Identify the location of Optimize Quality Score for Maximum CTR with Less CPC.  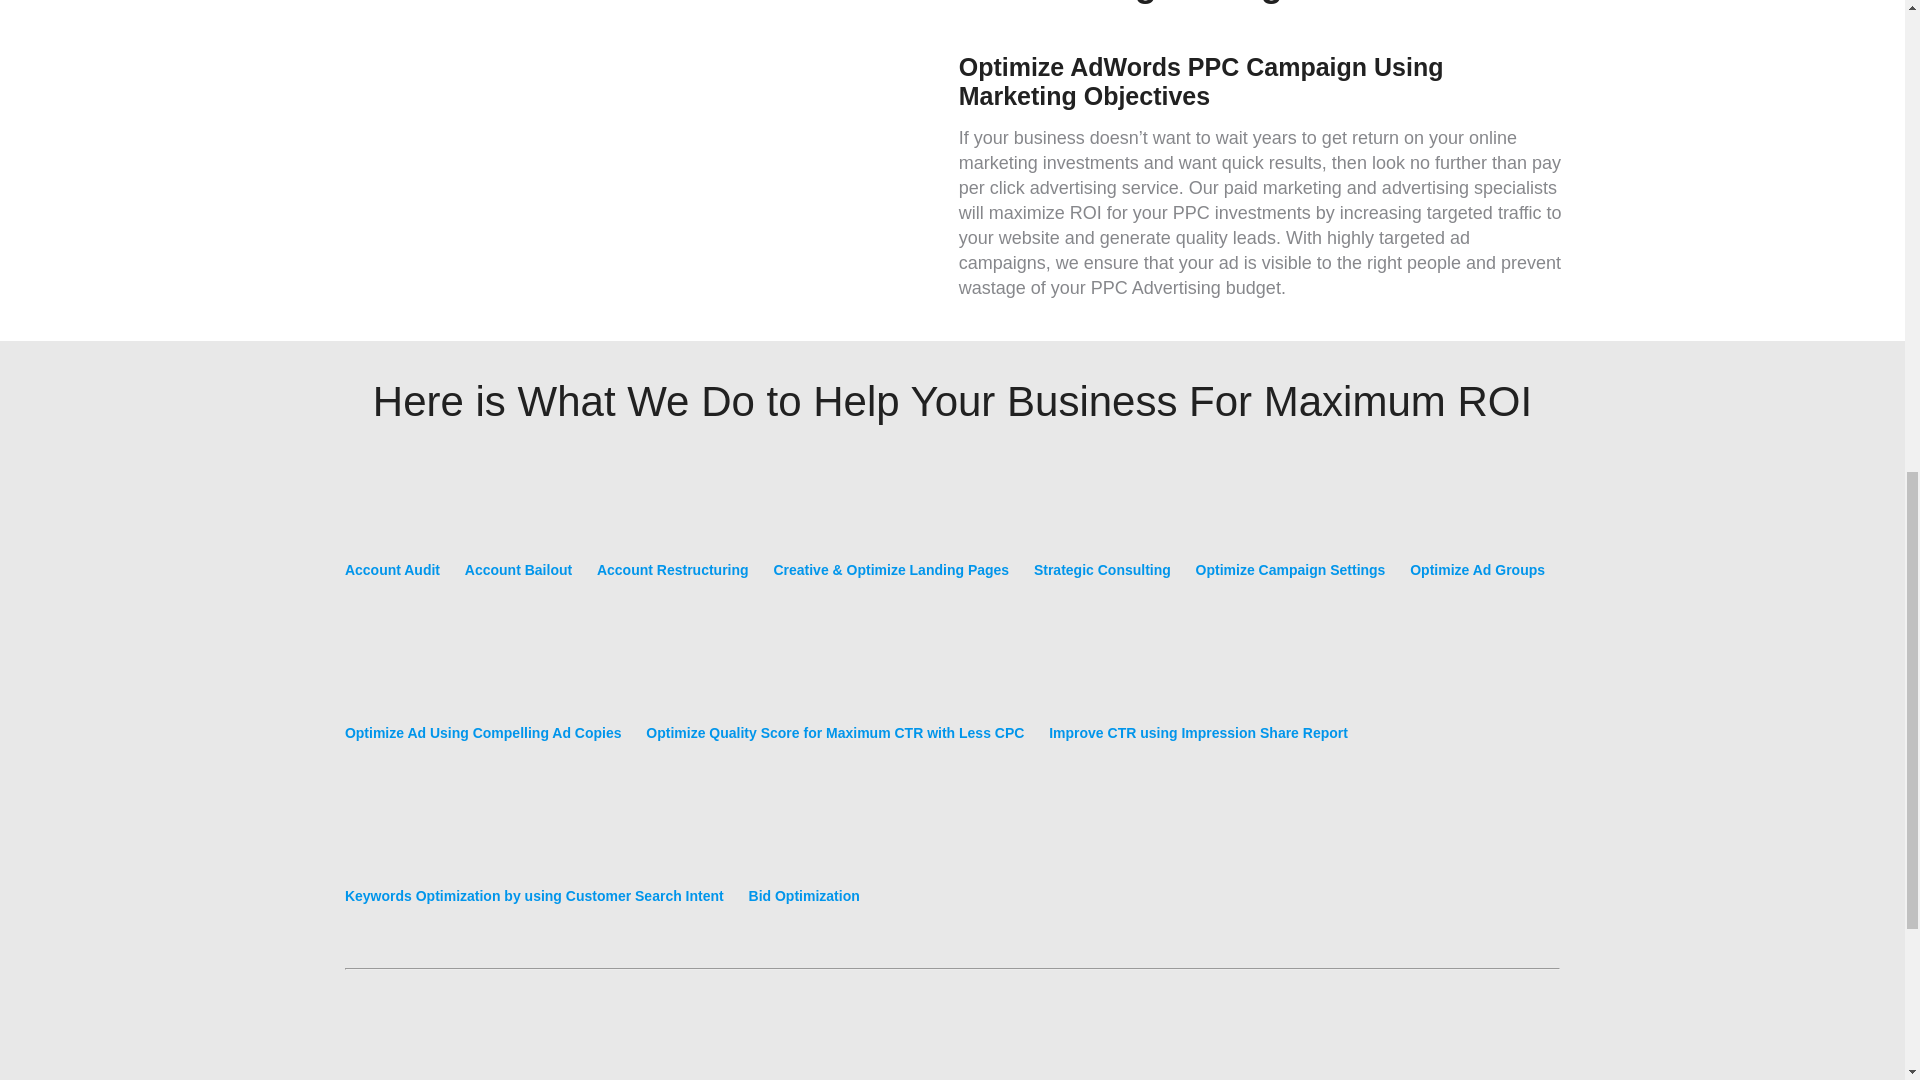
(834, 694).